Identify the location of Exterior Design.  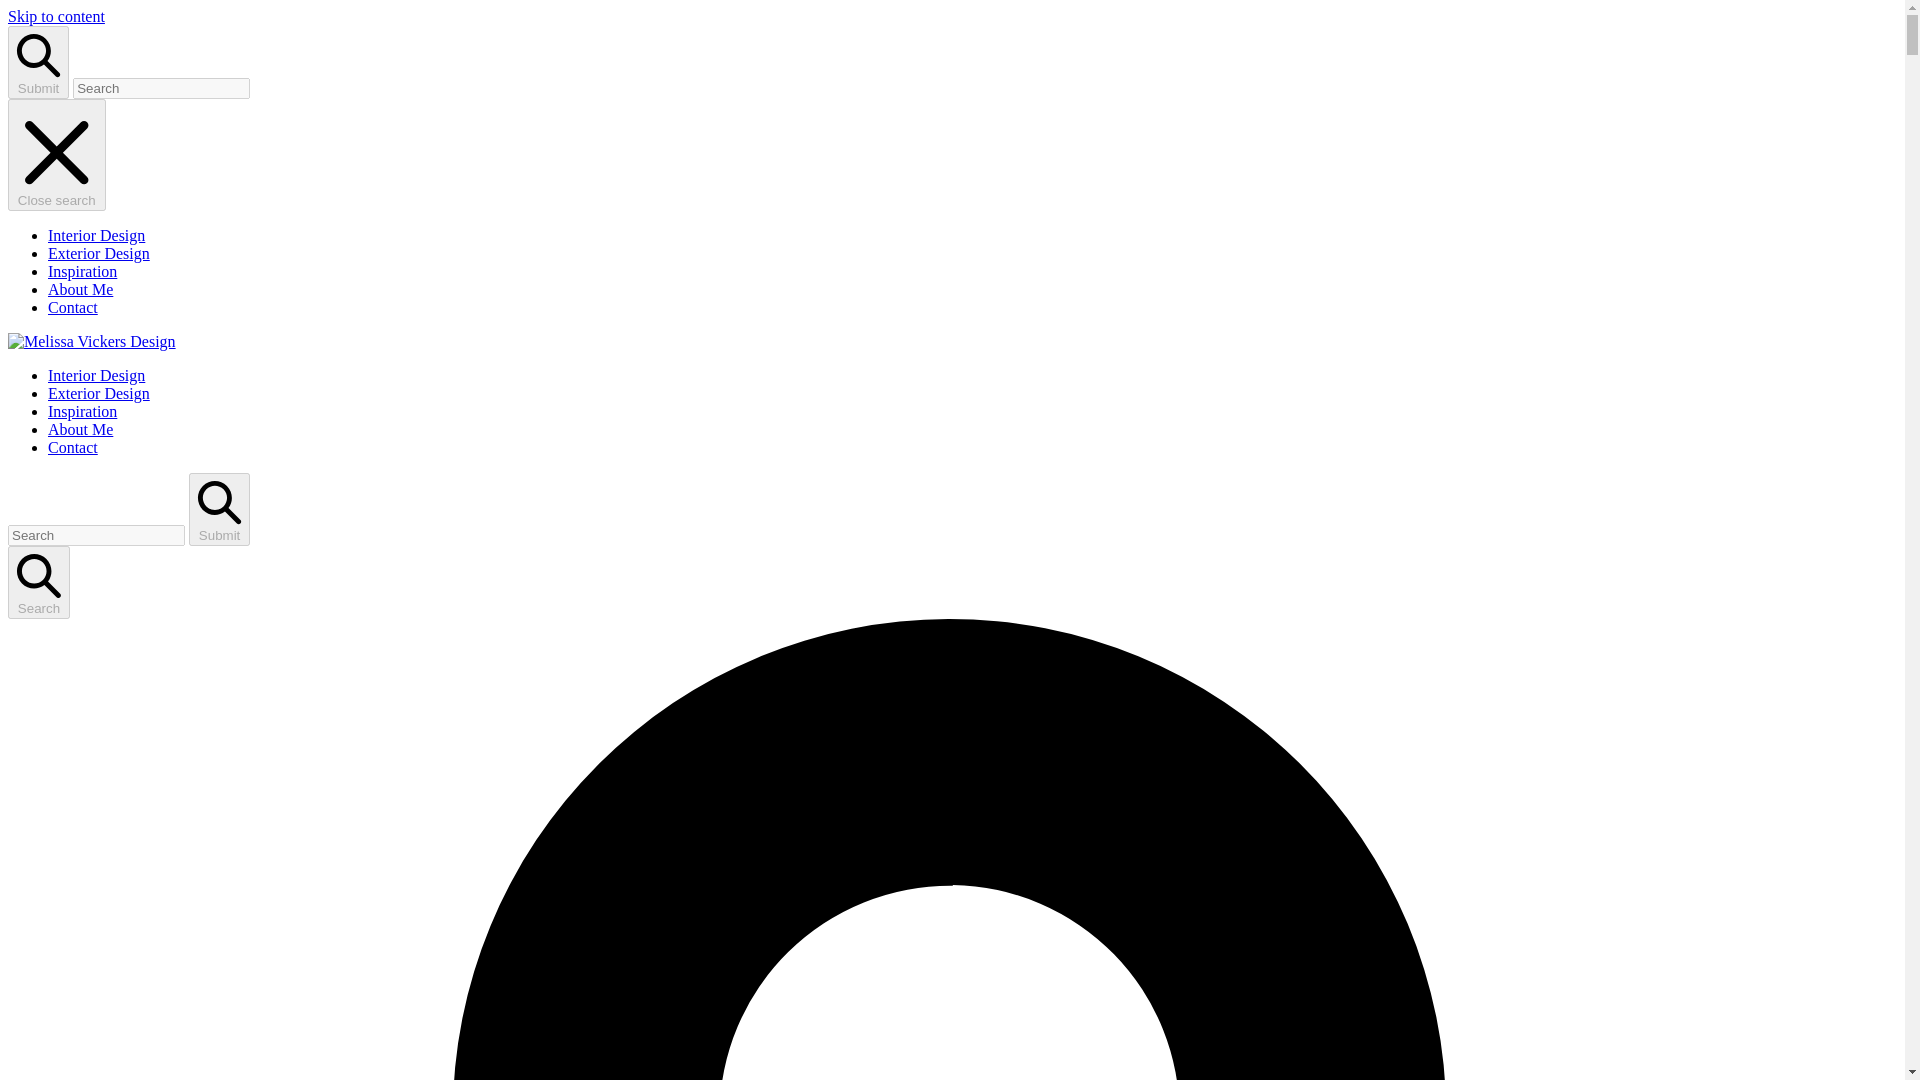
(98, 254).